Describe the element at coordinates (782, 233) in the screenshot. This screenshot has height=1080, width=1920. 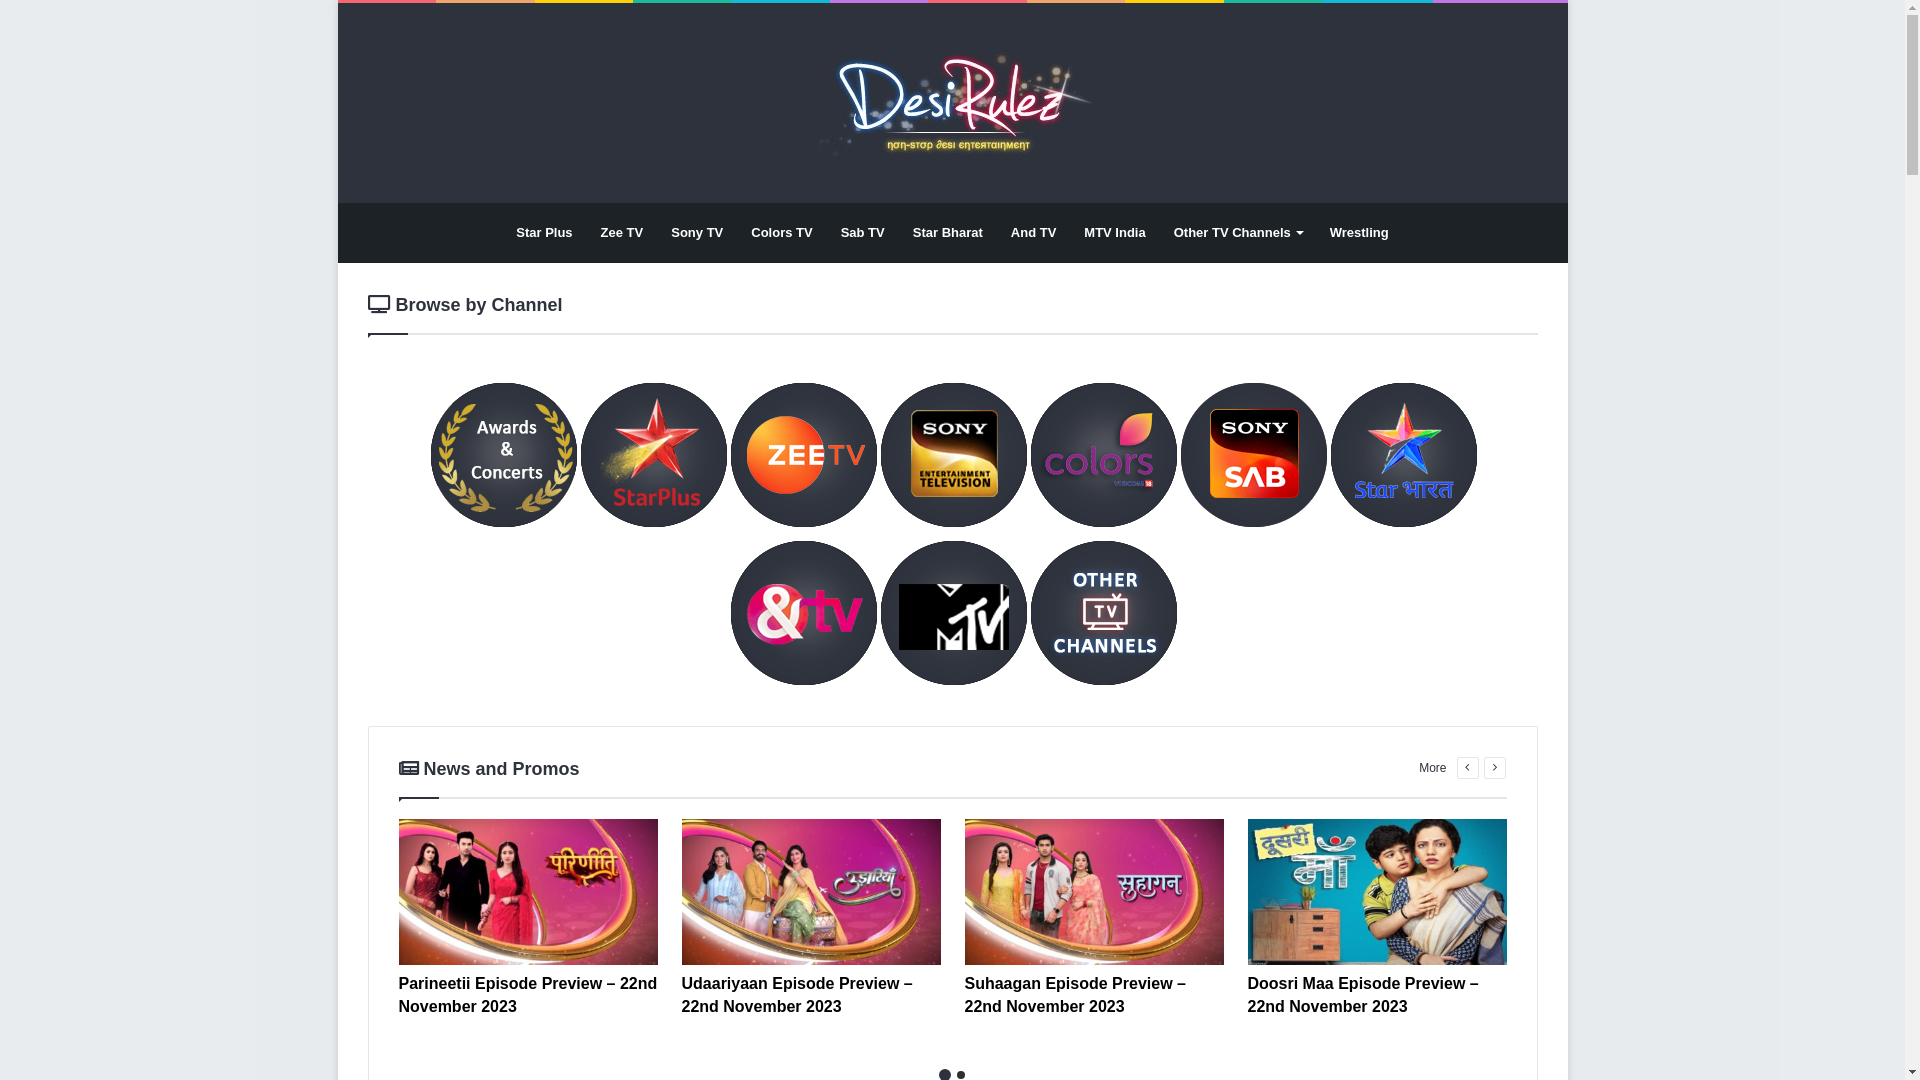
I see `Colors TV` at that location.